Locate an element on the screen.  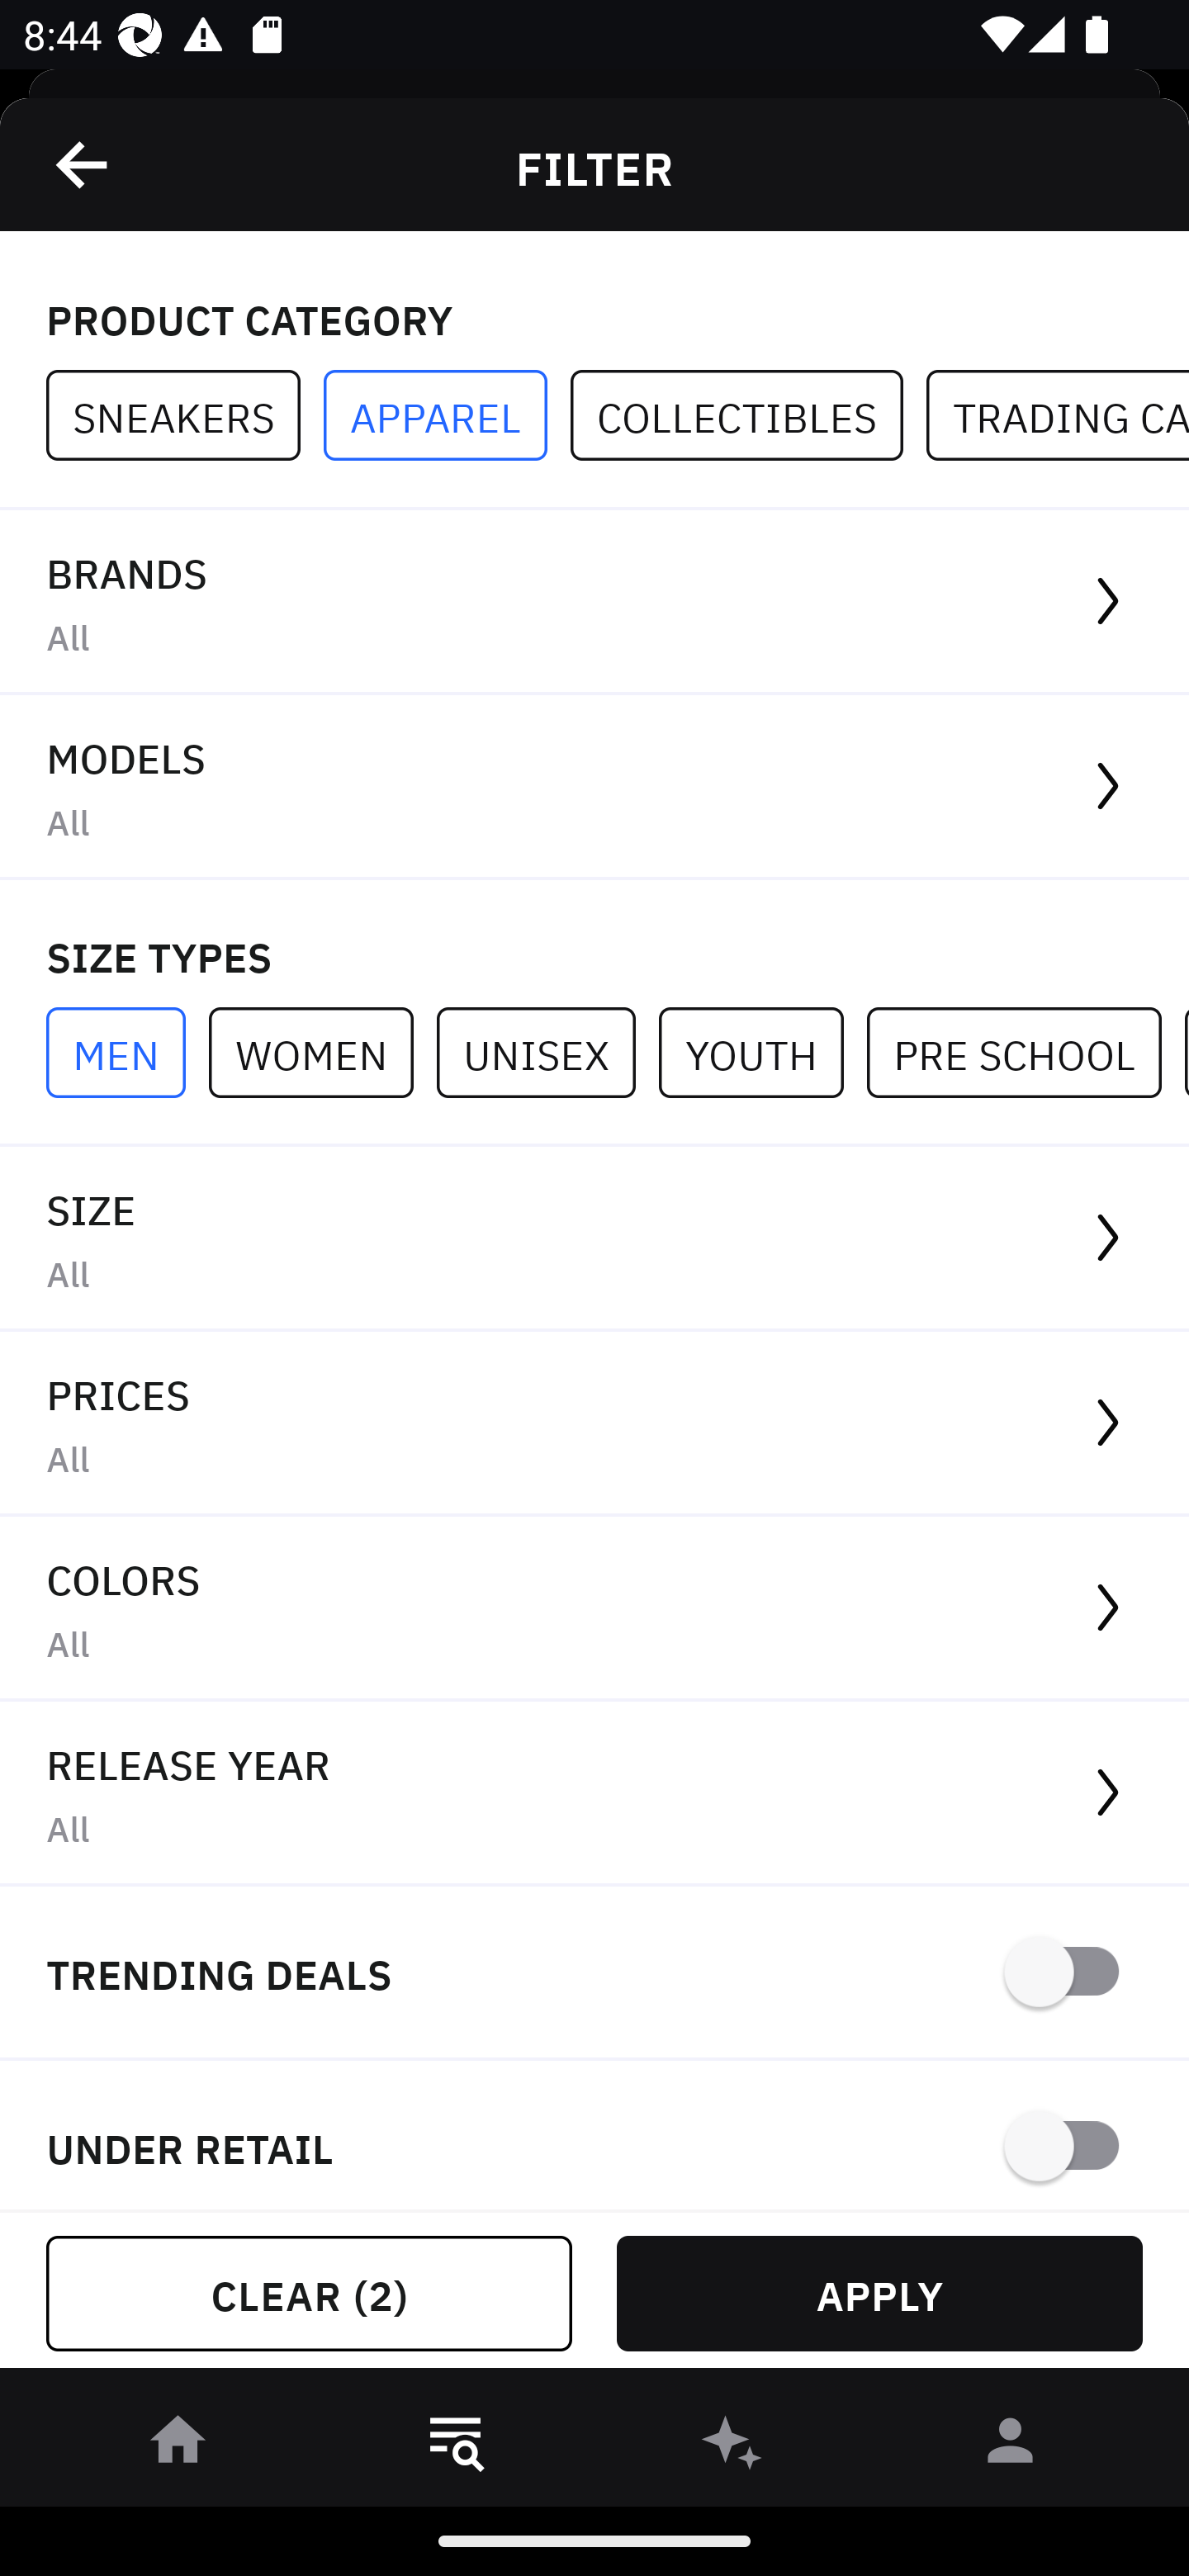
󱎸 is located at coordinates (456, 2446).